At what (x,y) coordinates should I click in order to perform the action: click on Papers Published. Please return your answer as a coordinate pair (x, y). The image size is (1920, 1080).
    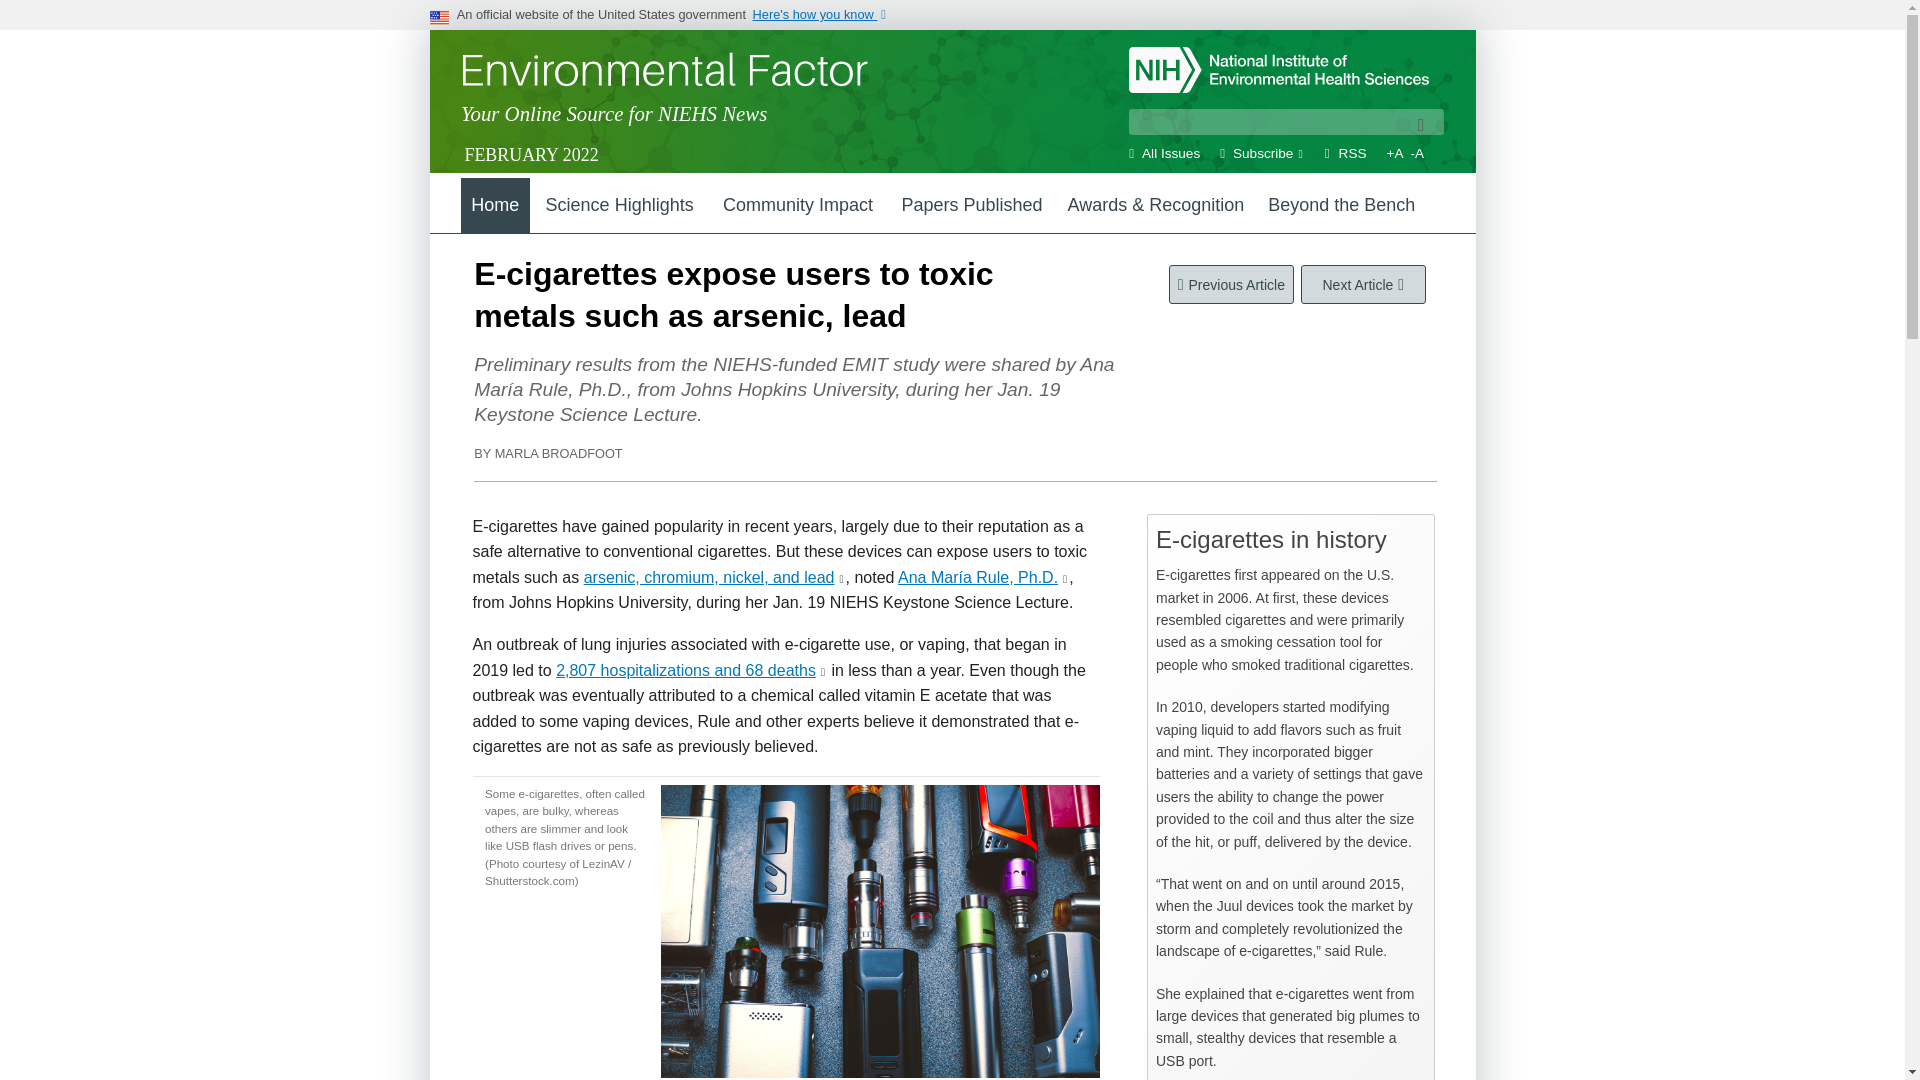
    Looking at the image, I should click on (971, 206).